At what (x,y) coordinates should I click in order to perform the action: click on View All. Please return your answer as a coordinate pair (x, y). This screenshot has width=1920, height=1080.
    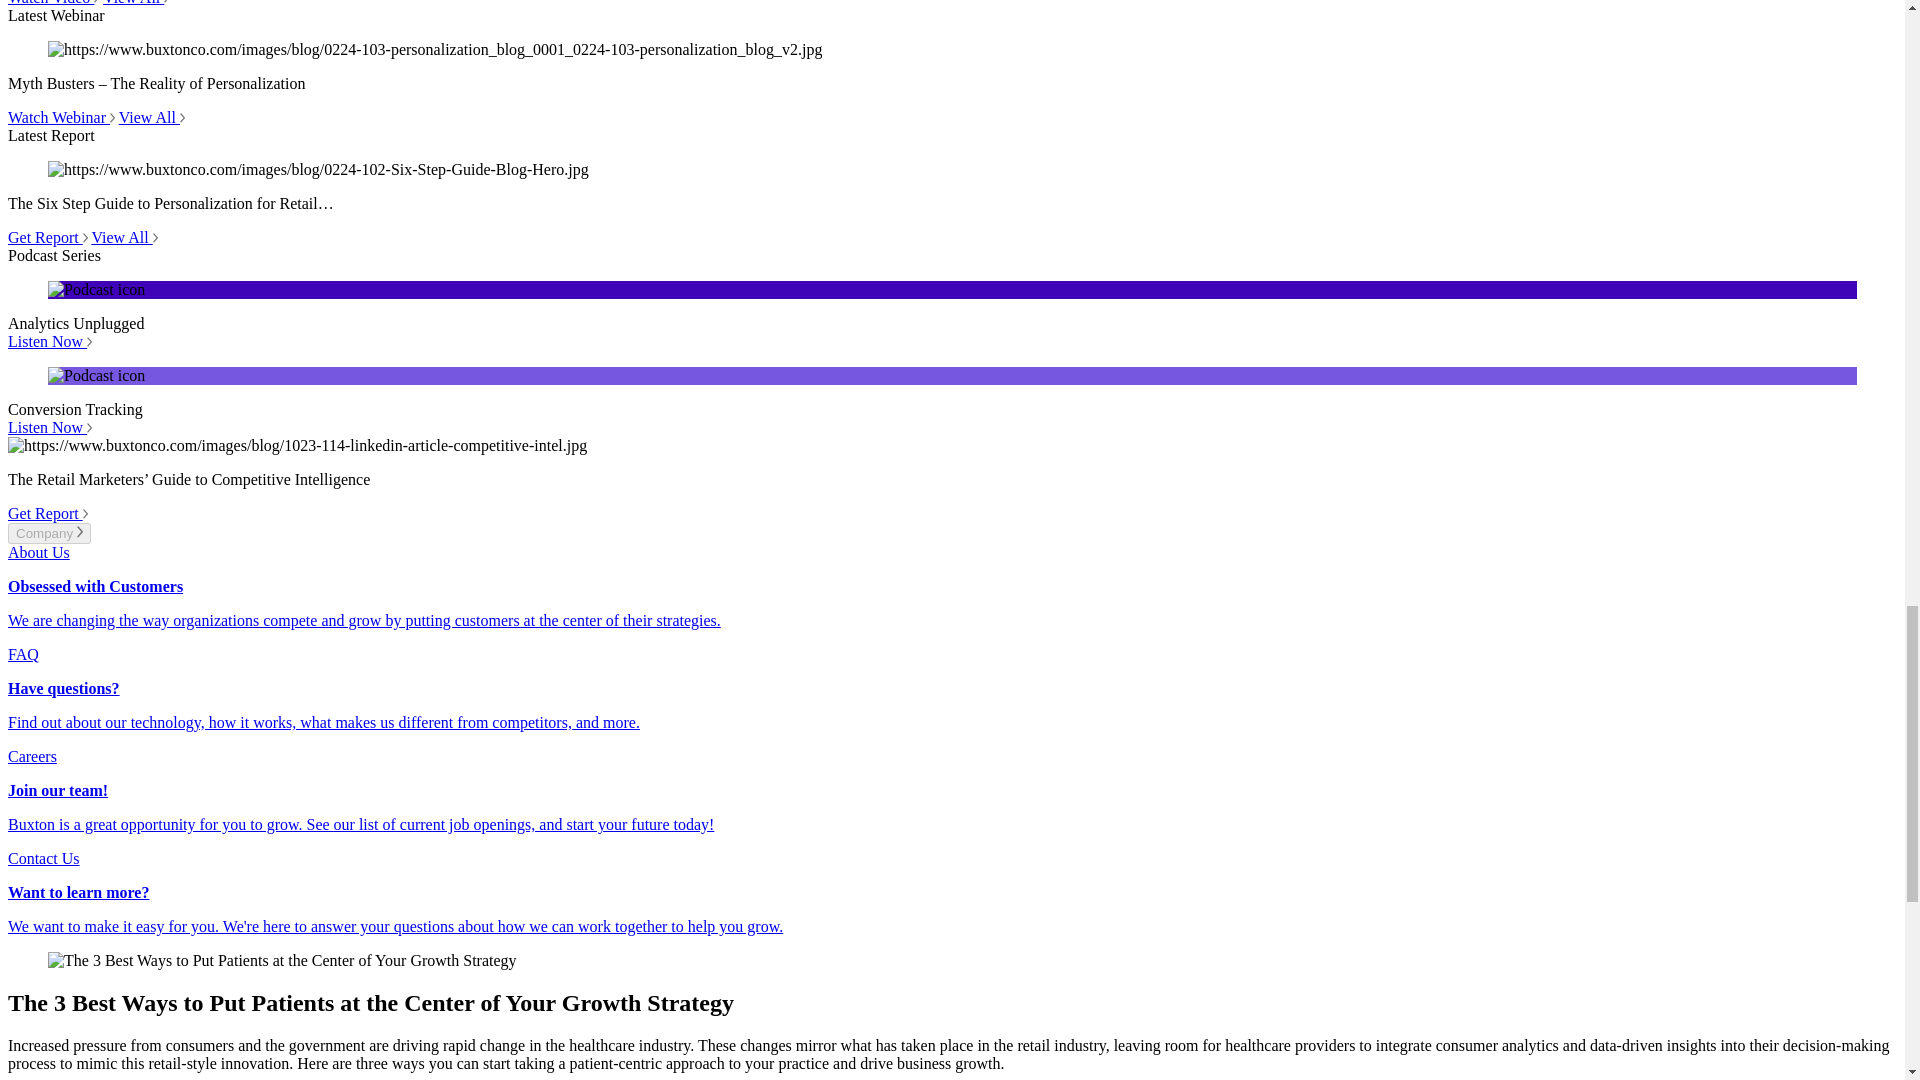
    Looking at the image, I should click on (136, 3).